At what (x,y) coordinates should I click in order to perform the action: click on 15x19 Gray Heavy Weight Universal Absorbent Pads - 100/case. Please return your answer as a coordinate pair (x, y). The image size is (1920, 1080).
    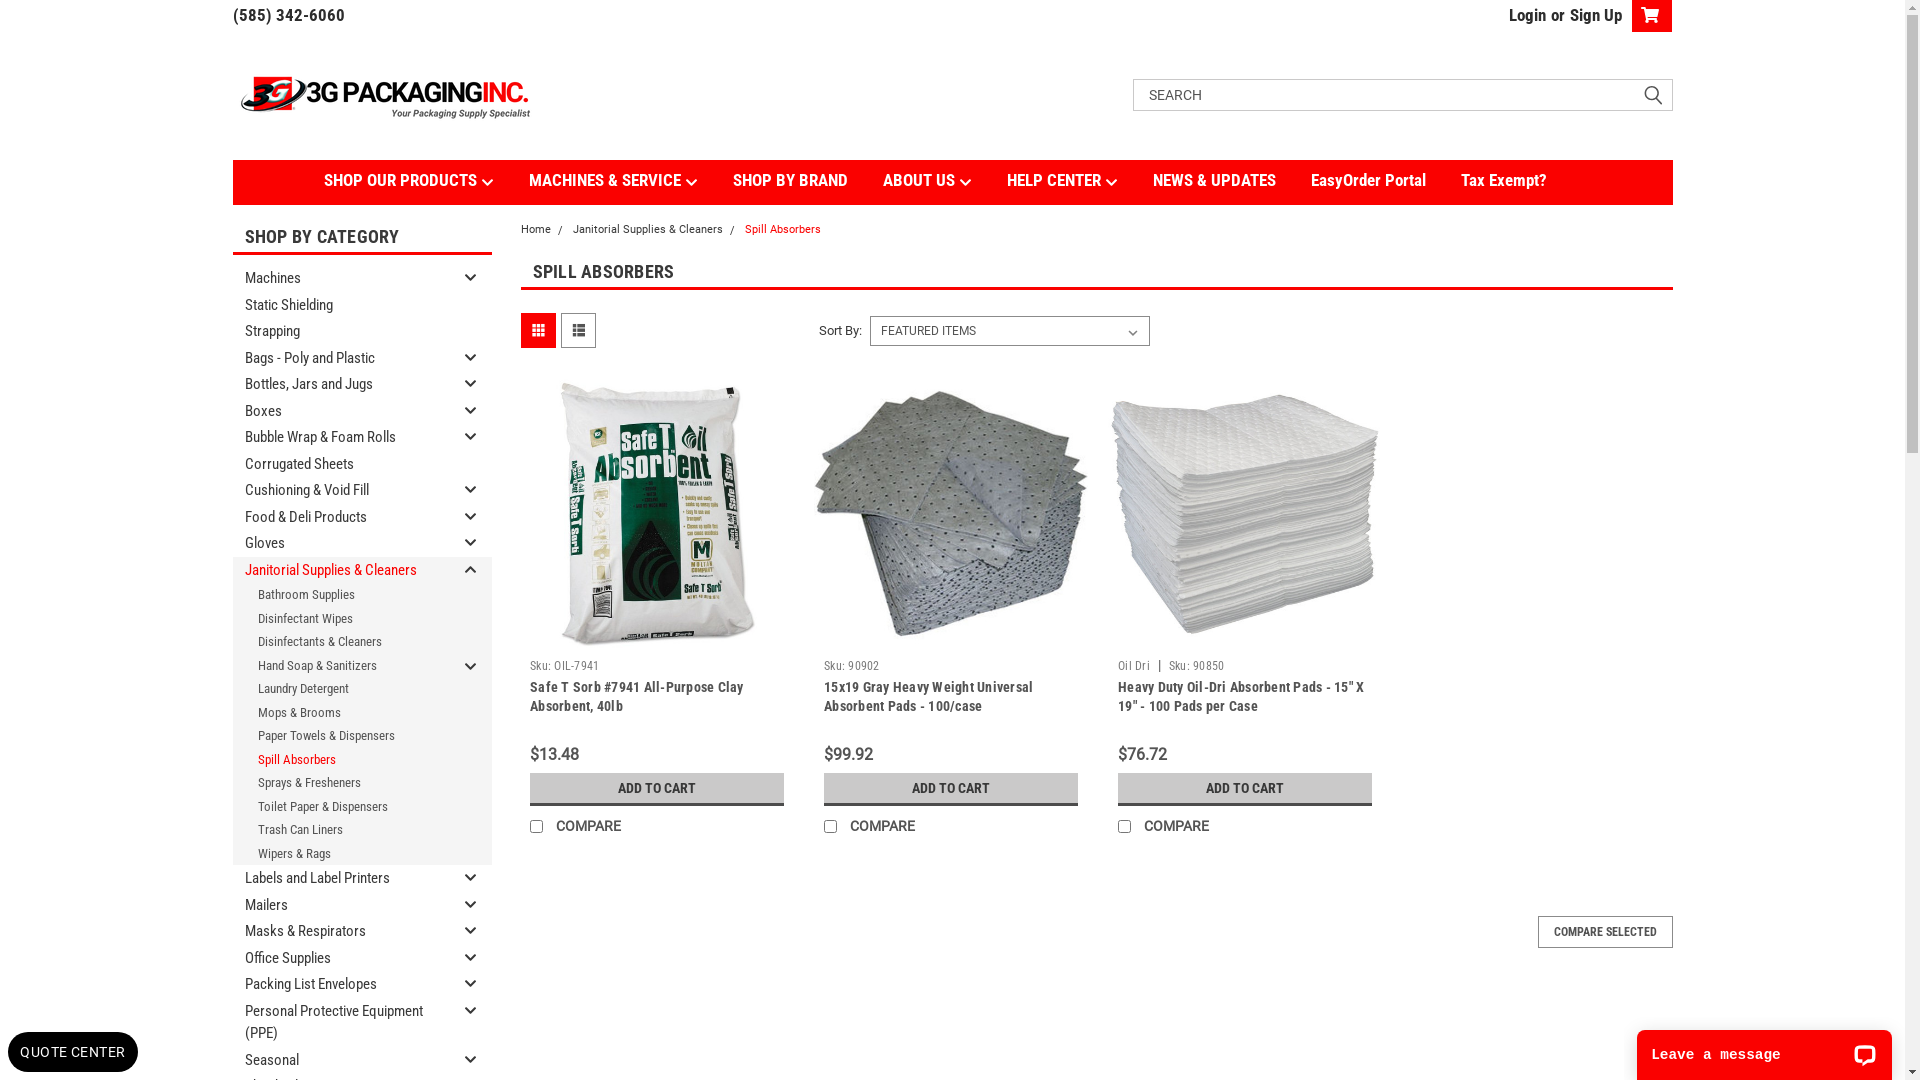
    Looking at the image, I should click on (928, 696).